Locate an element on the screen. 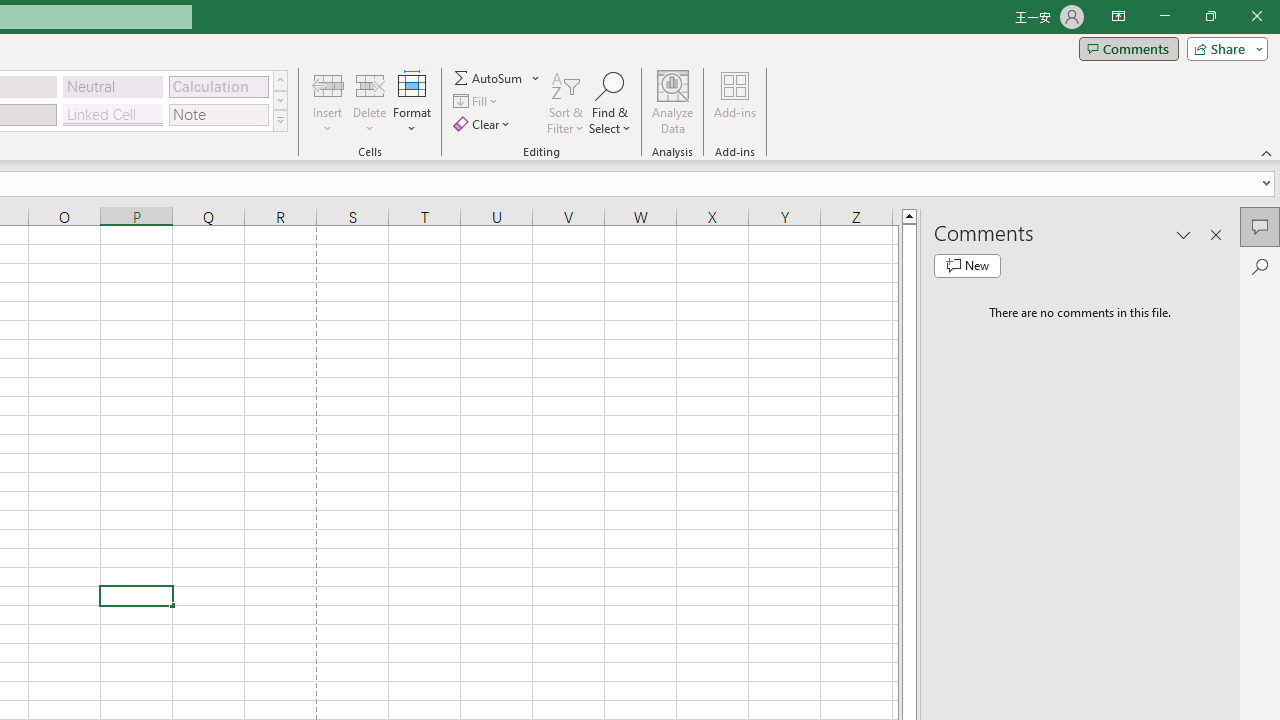 Image resolution: width=1280 pixels, height=720 pixels. Insert Cells is located at coordinates (328, 84).